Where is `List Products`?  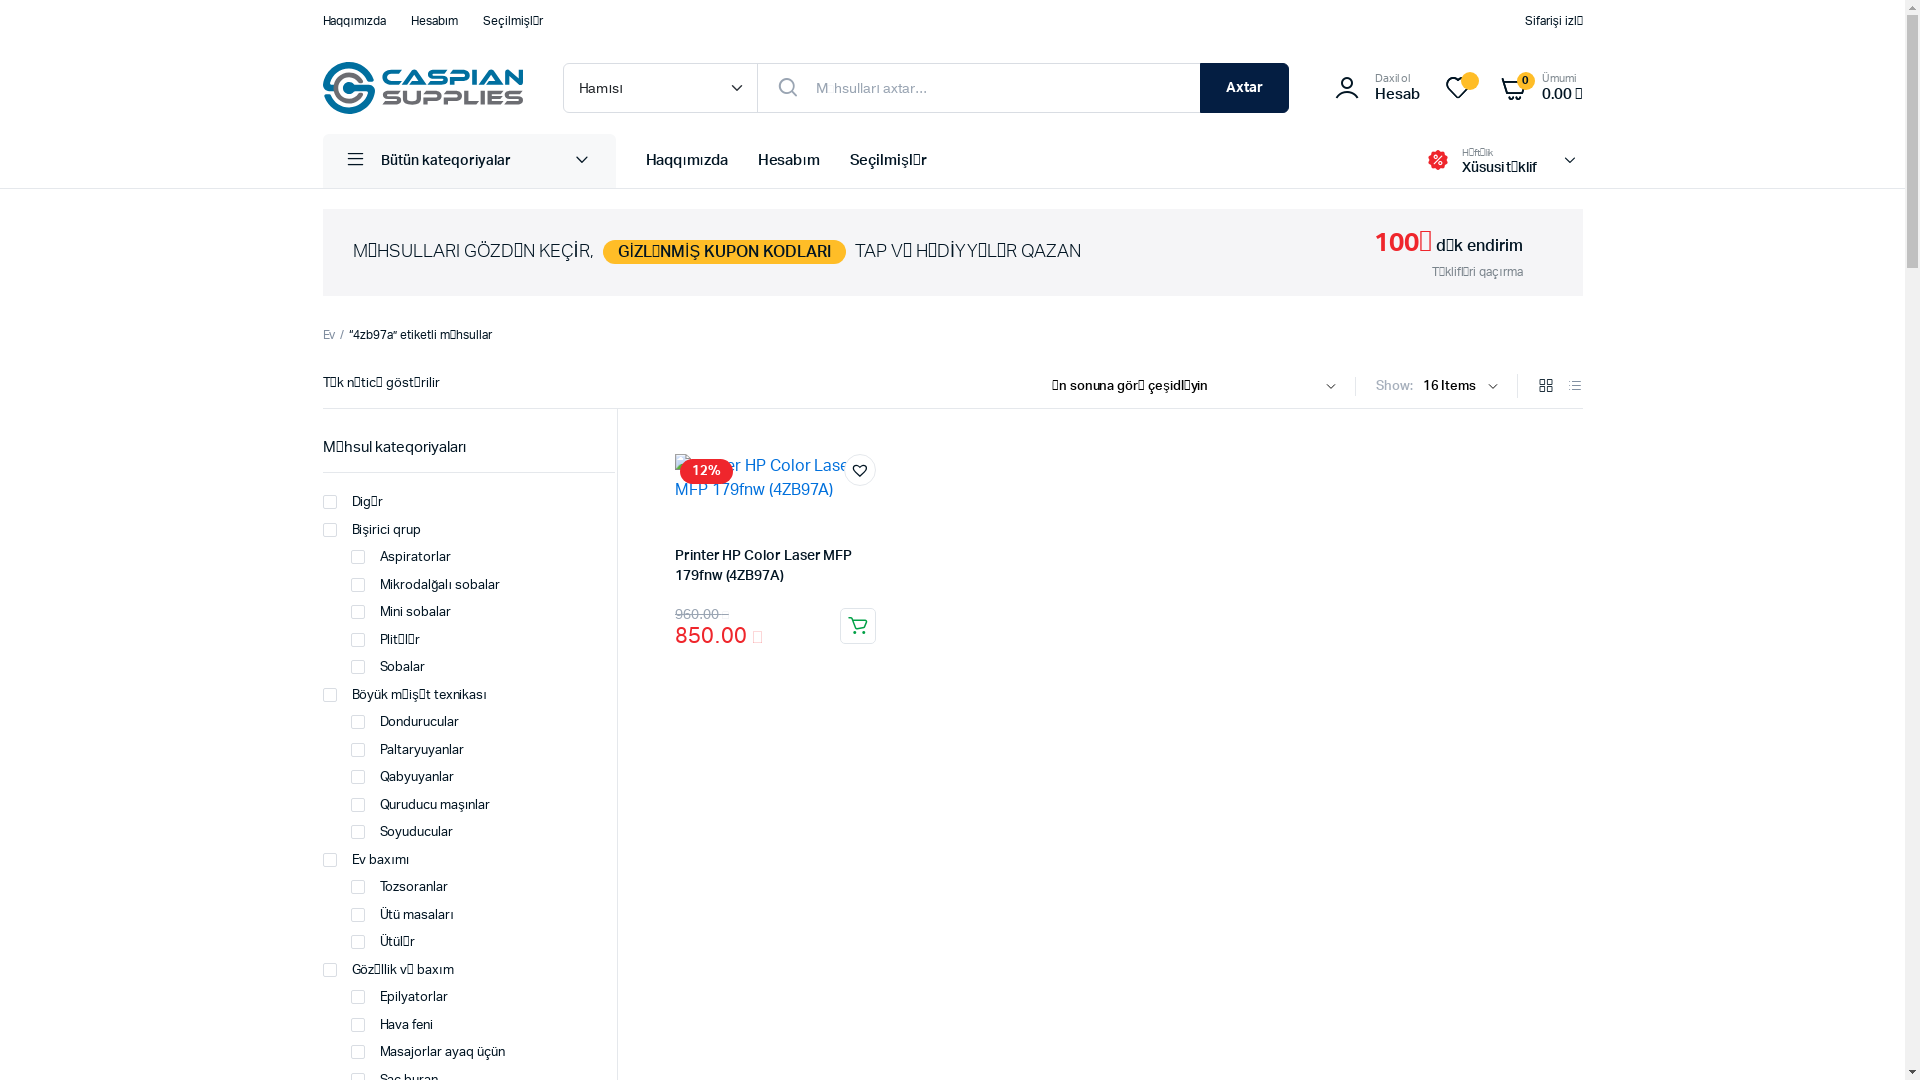
List Products is located at coordinates (1575, 388).